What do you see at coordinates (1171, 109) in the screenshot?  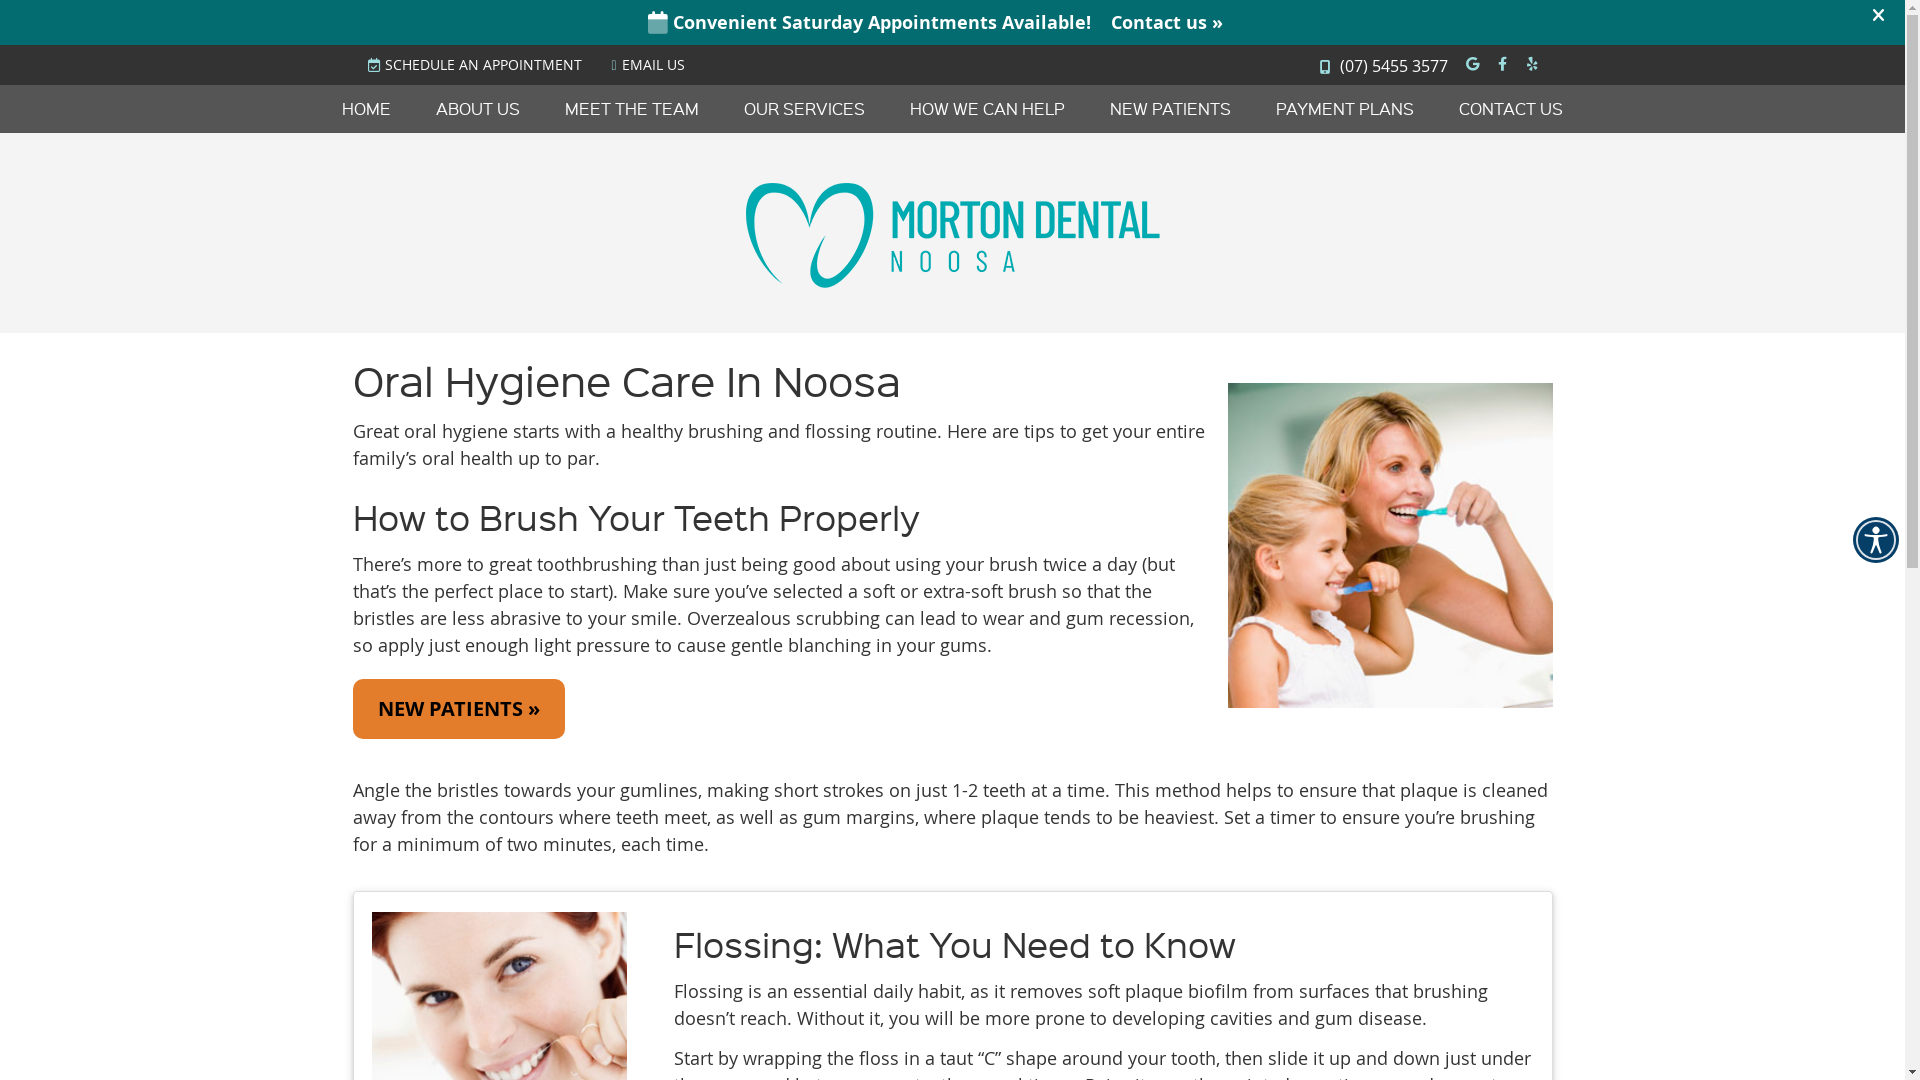 I see `NEW PATIENTS` at bounding box center [1171, 109].